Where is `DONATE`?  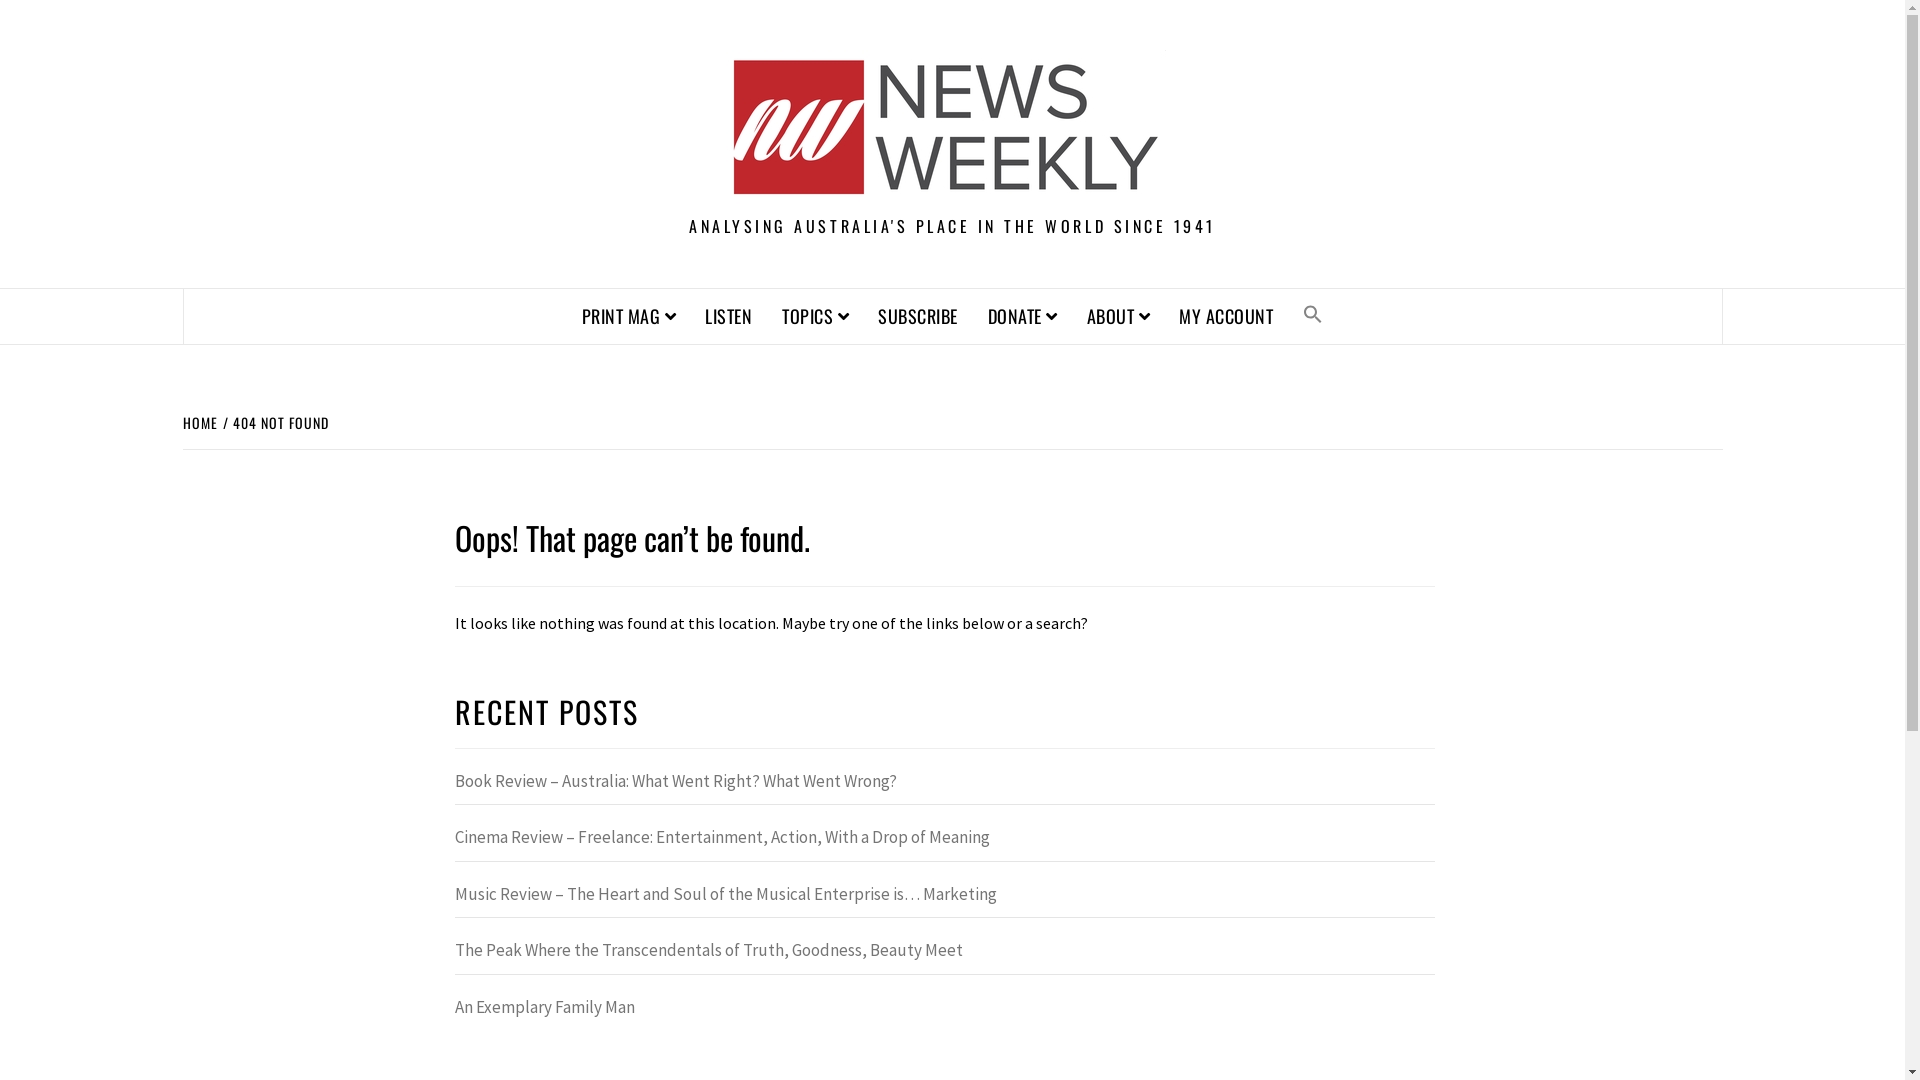
DONATE is located at coordinates (1022, 316).